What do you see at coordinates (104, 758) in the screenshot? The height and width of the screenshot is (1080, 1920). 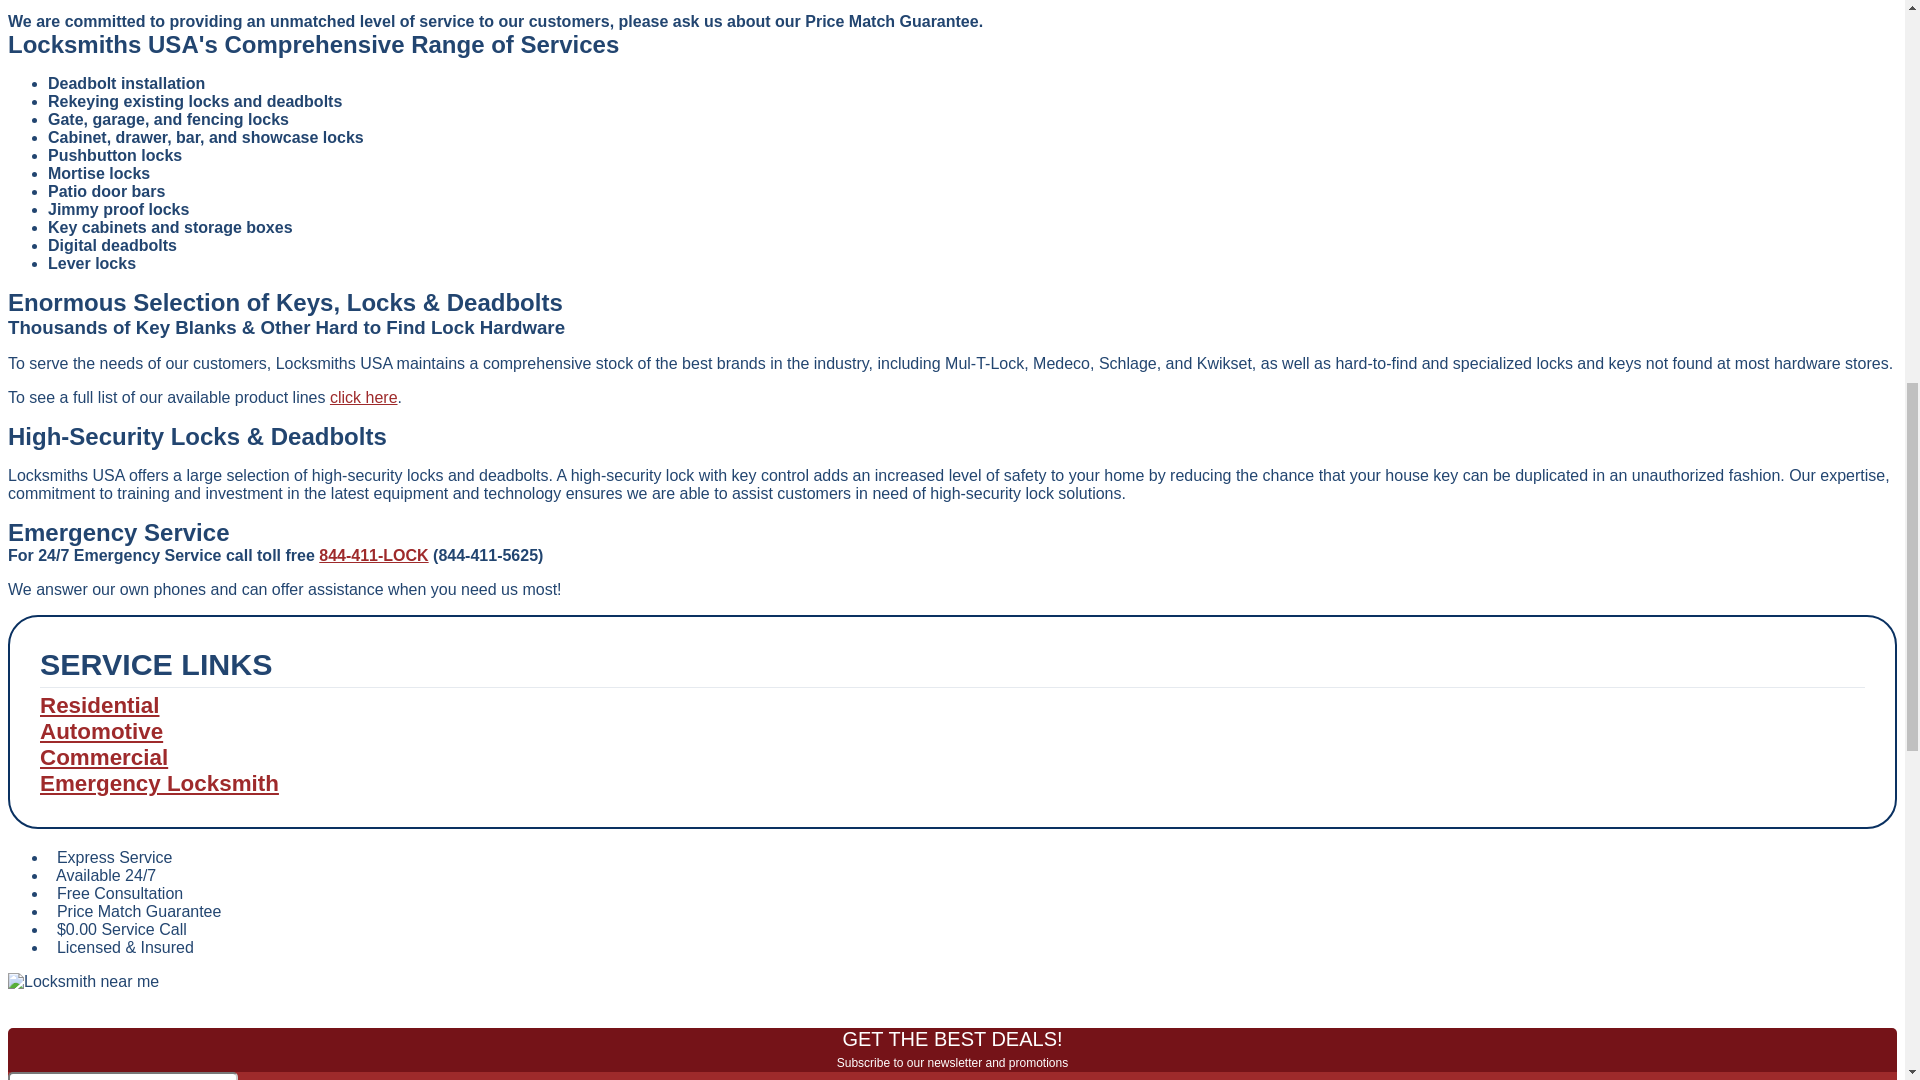 I see `Commercial` at bounding box center [104, 758].